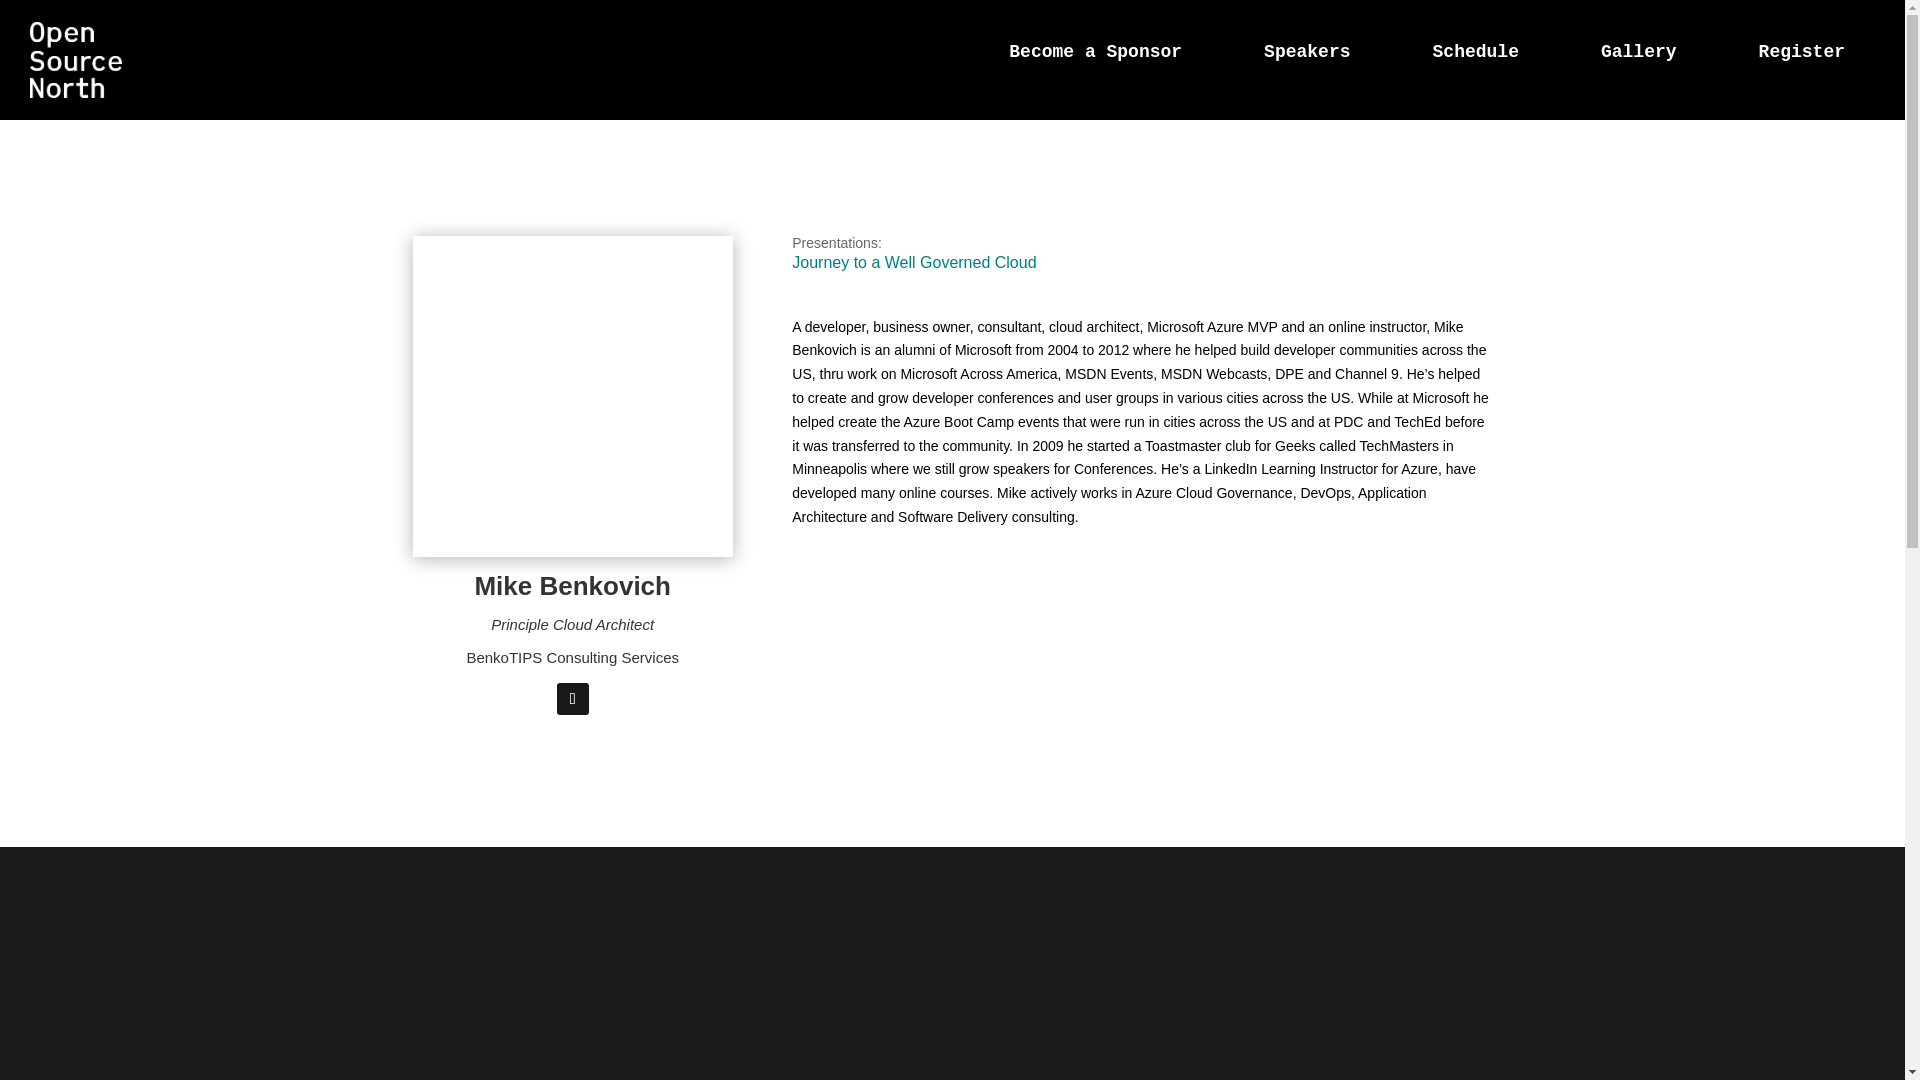  Describe the element at coordinates (572, 698) in the screenshot. I see `Follow on LinkedIn` at that location.